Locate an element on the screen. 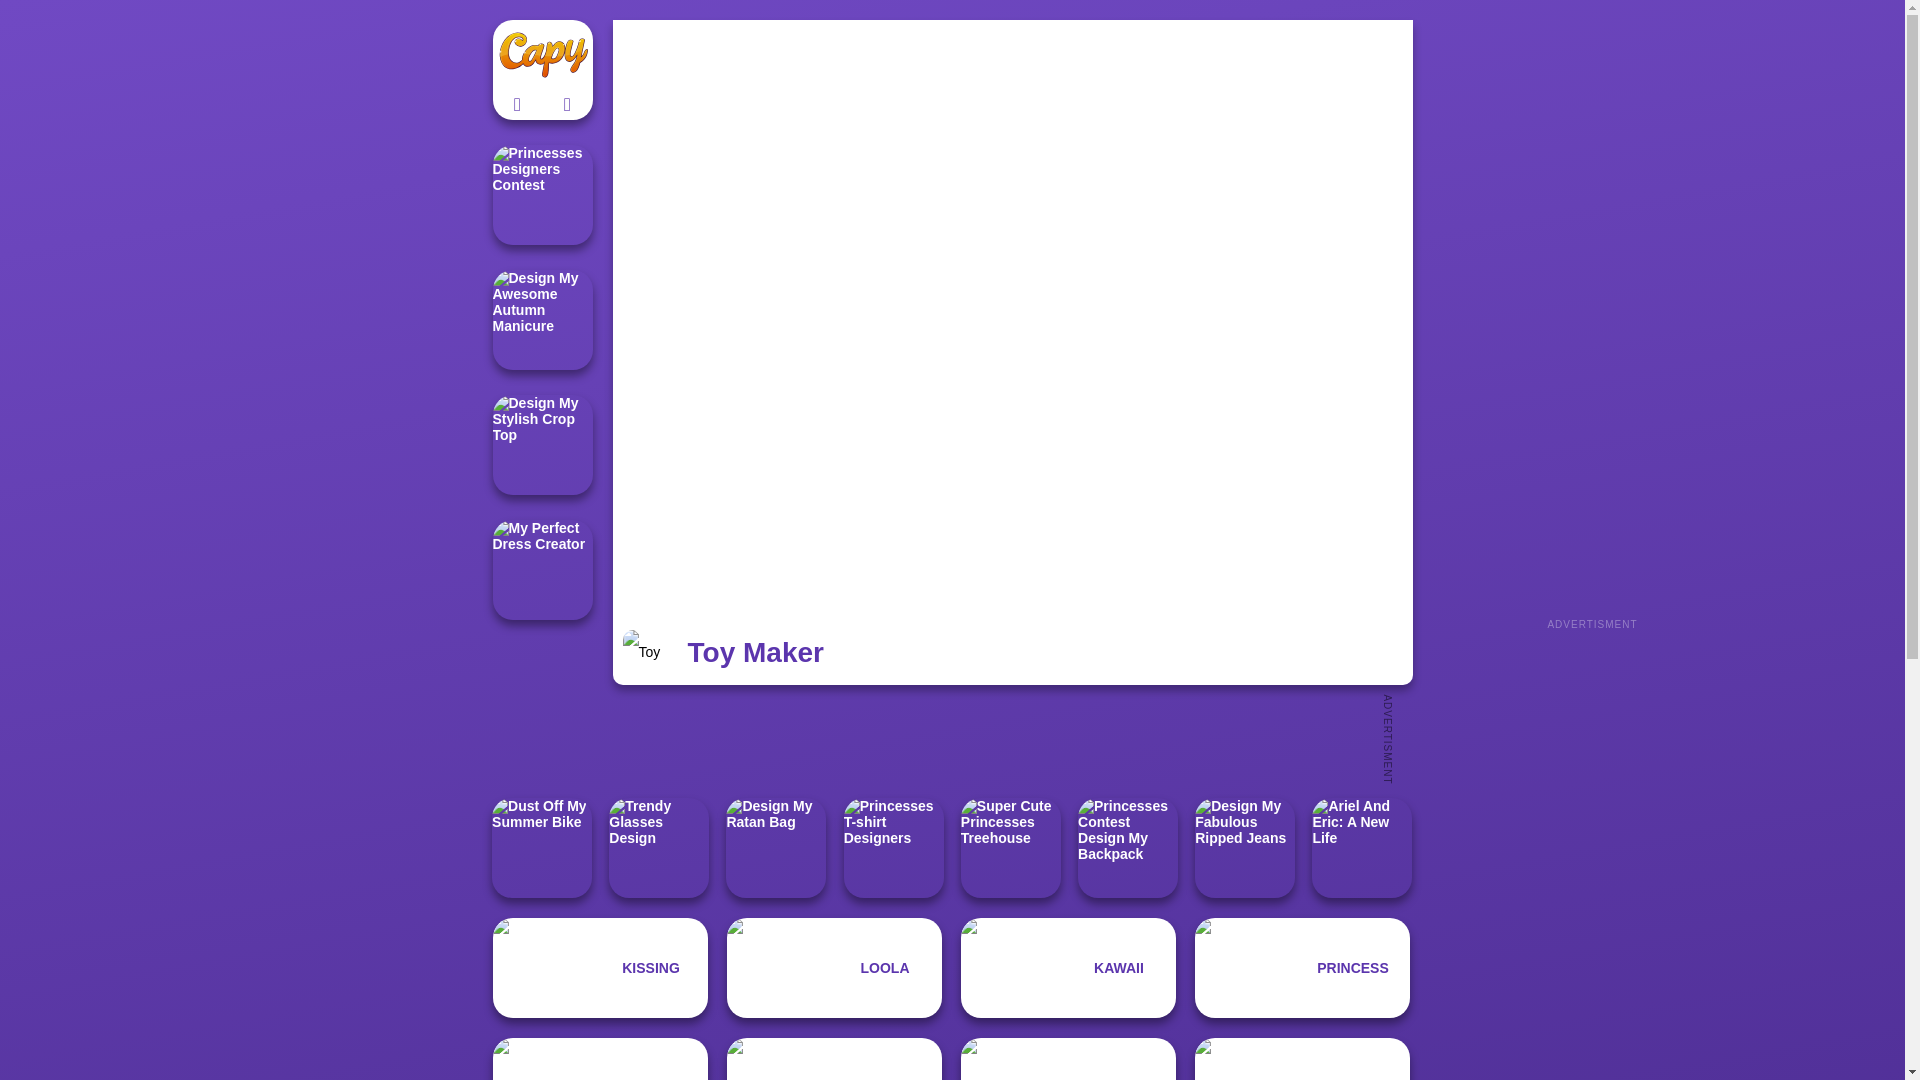 This screenshot has height=1080, width=1920. Easter is located at coordinates (600, 1058).